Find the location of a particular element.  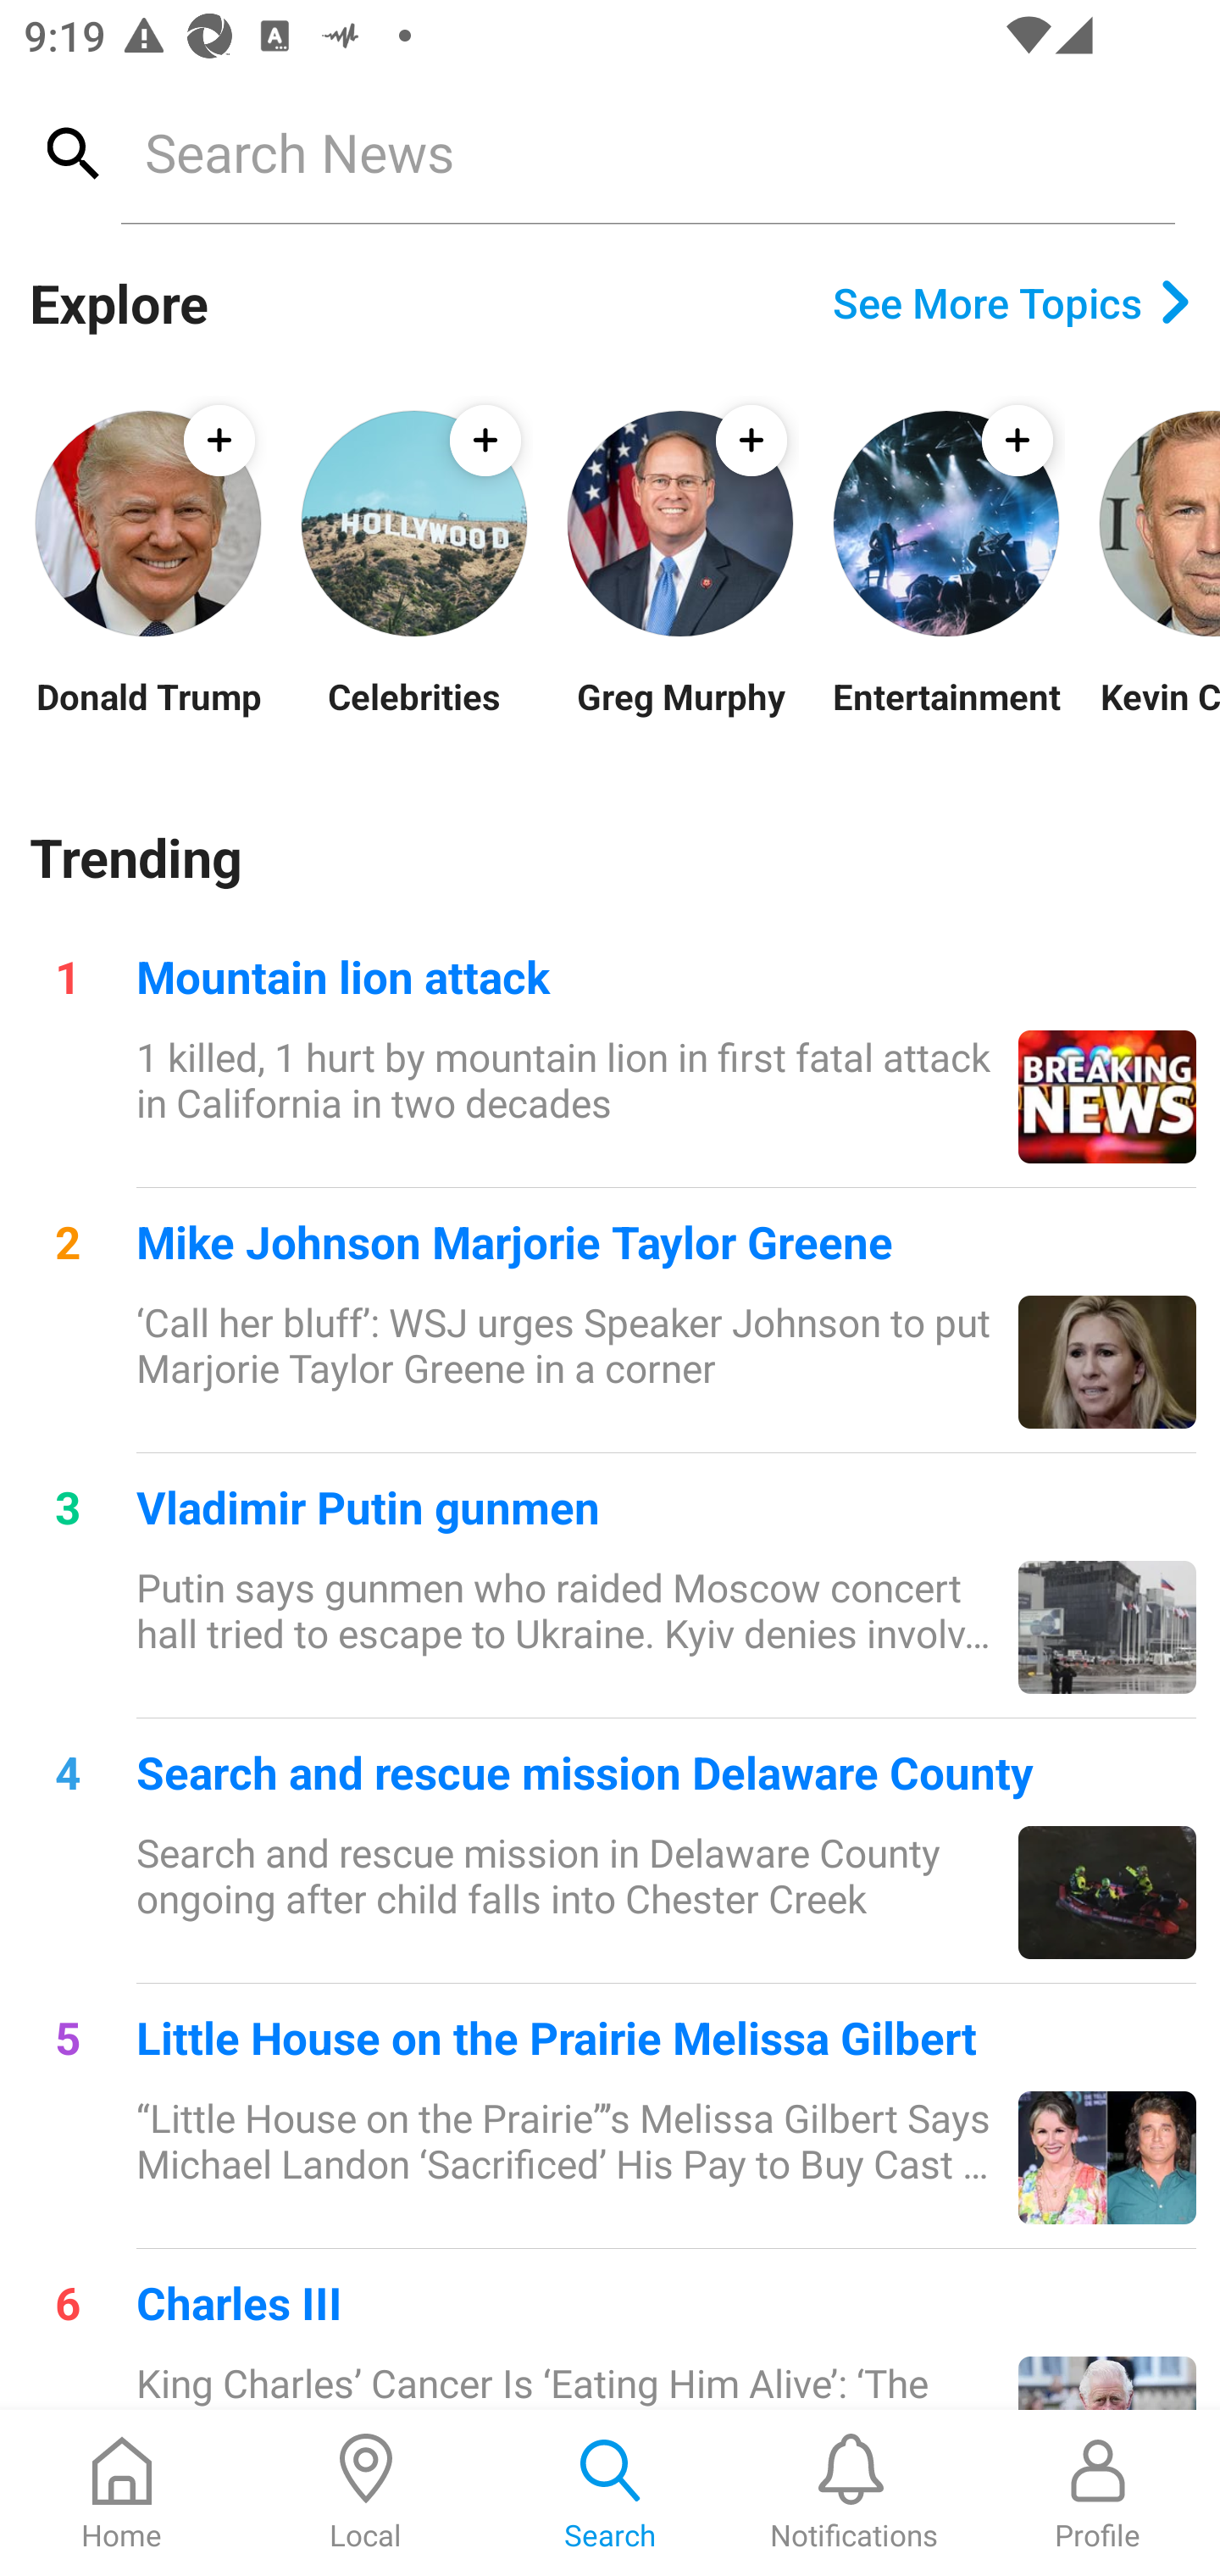

Home is located at coordinates (122, 2493).